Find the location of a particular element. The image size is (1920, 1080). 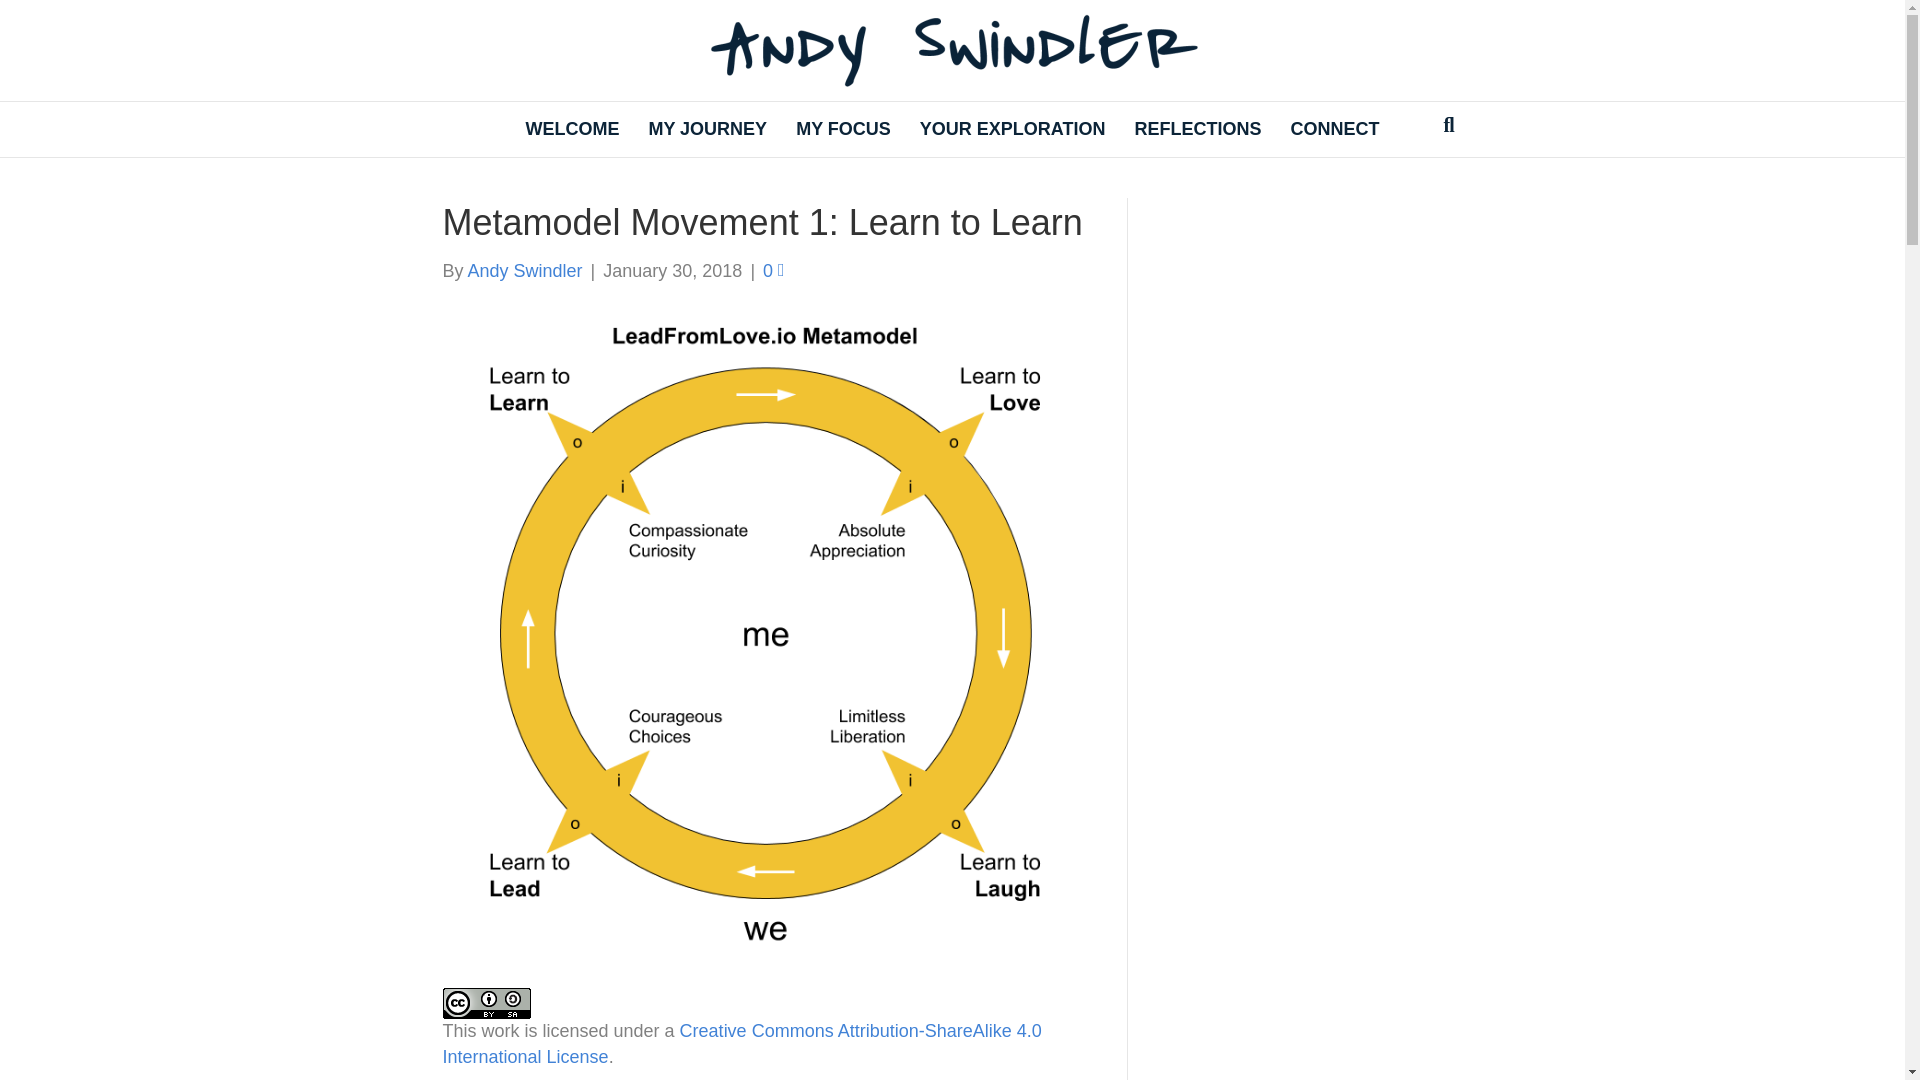

REFLECTIONS is located at coordinates (1198, 128).